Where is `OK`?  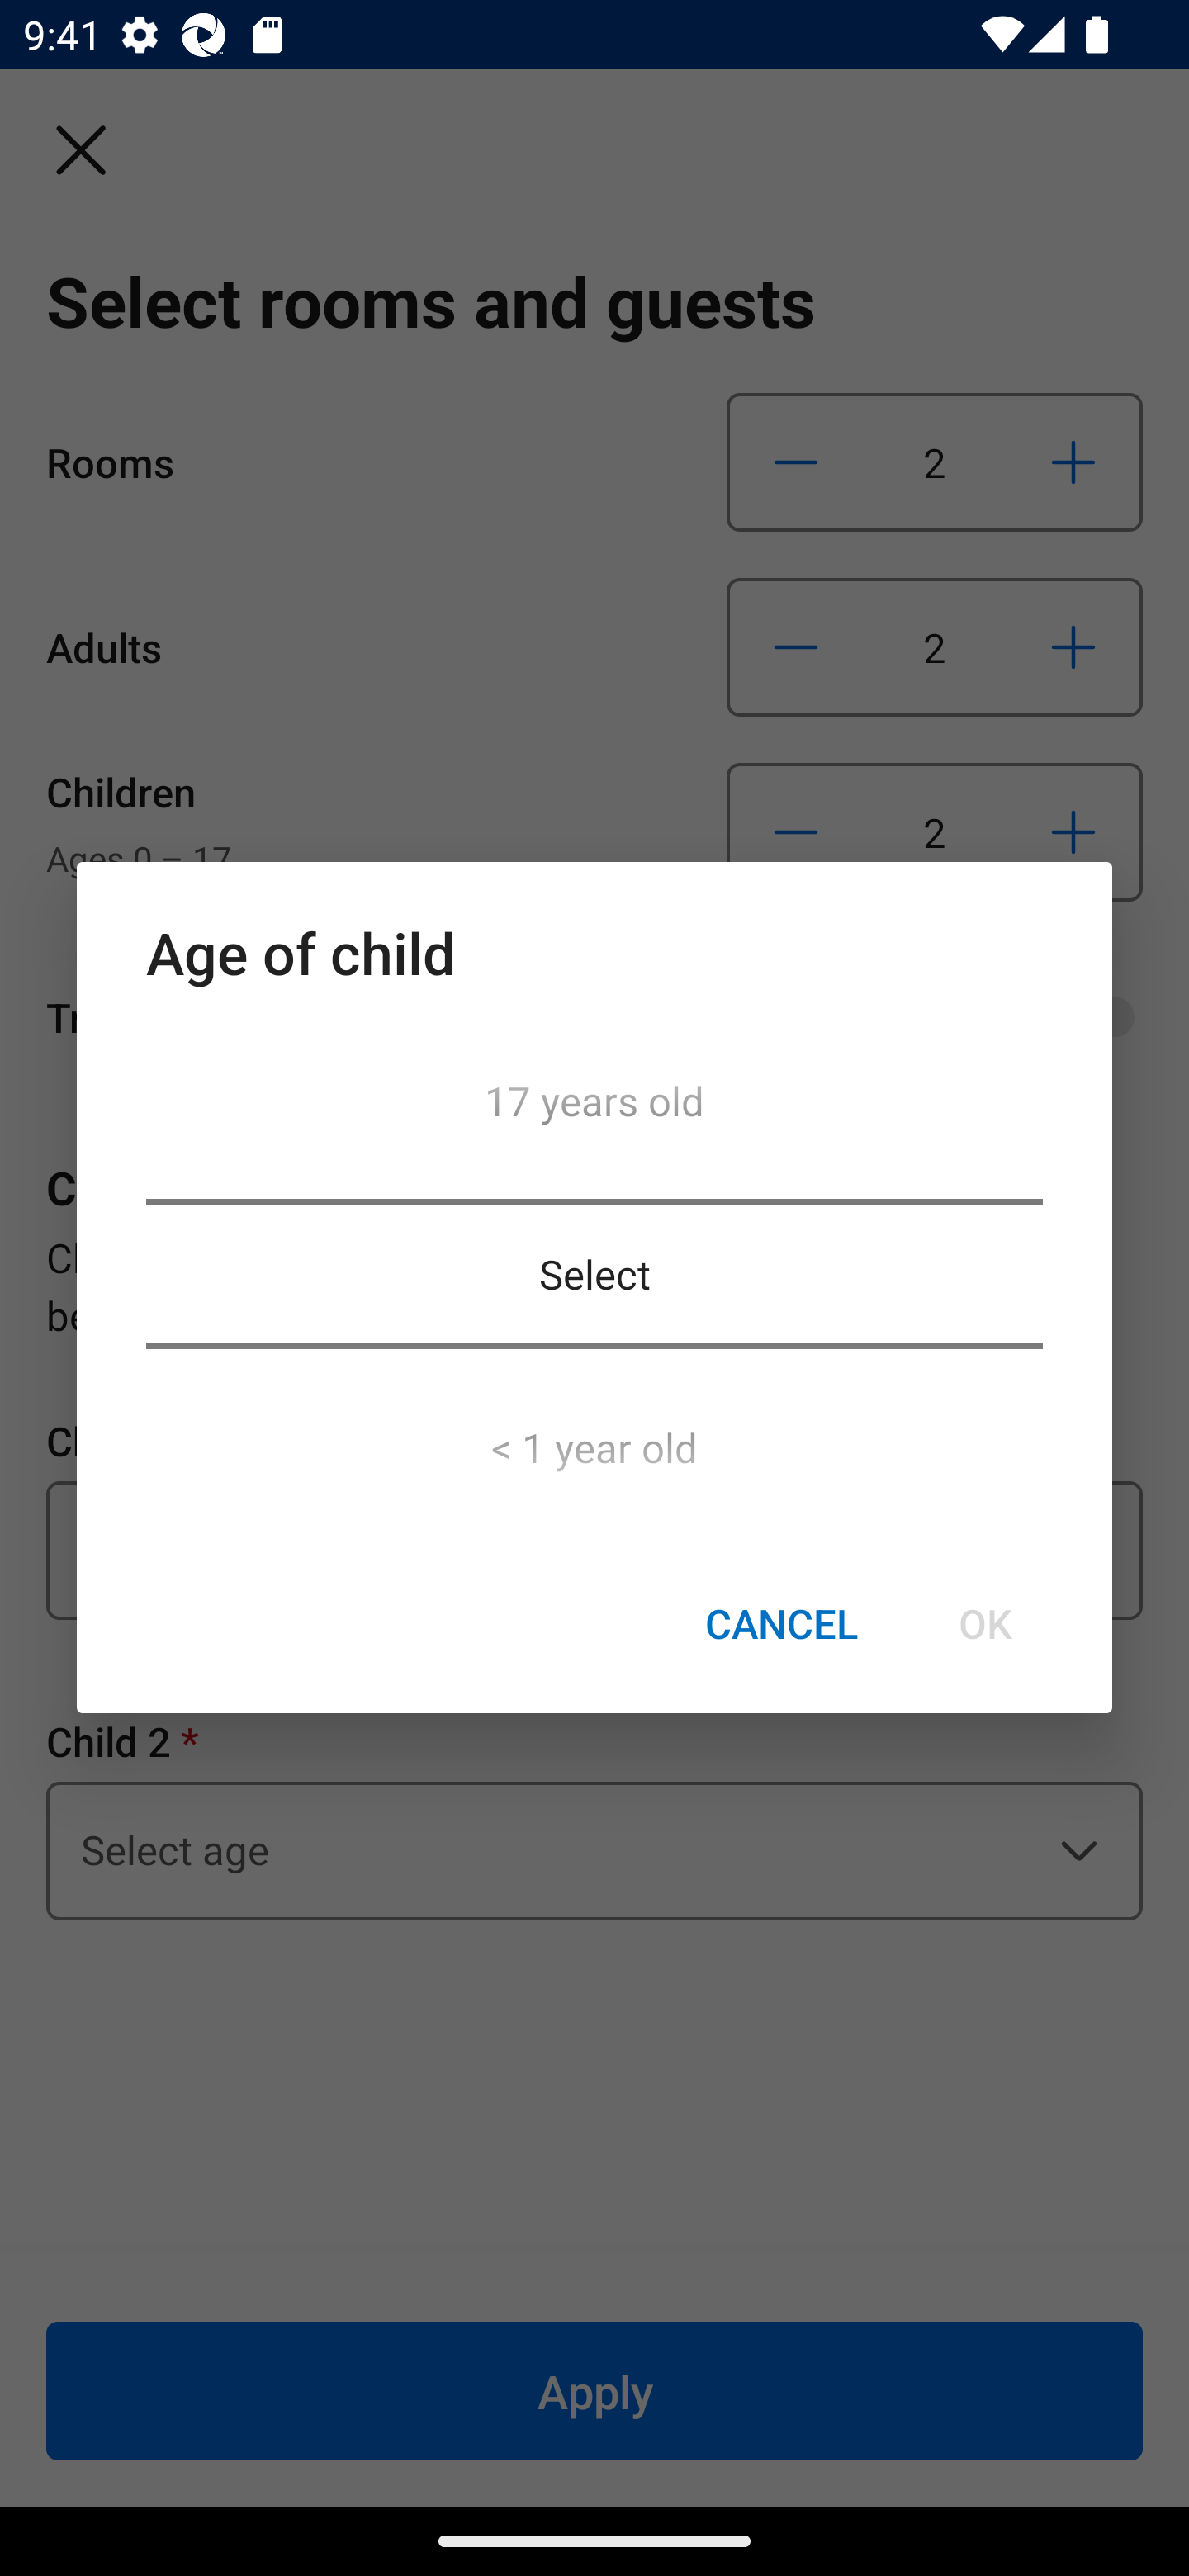 OK is located at coordinates (984, 1624).